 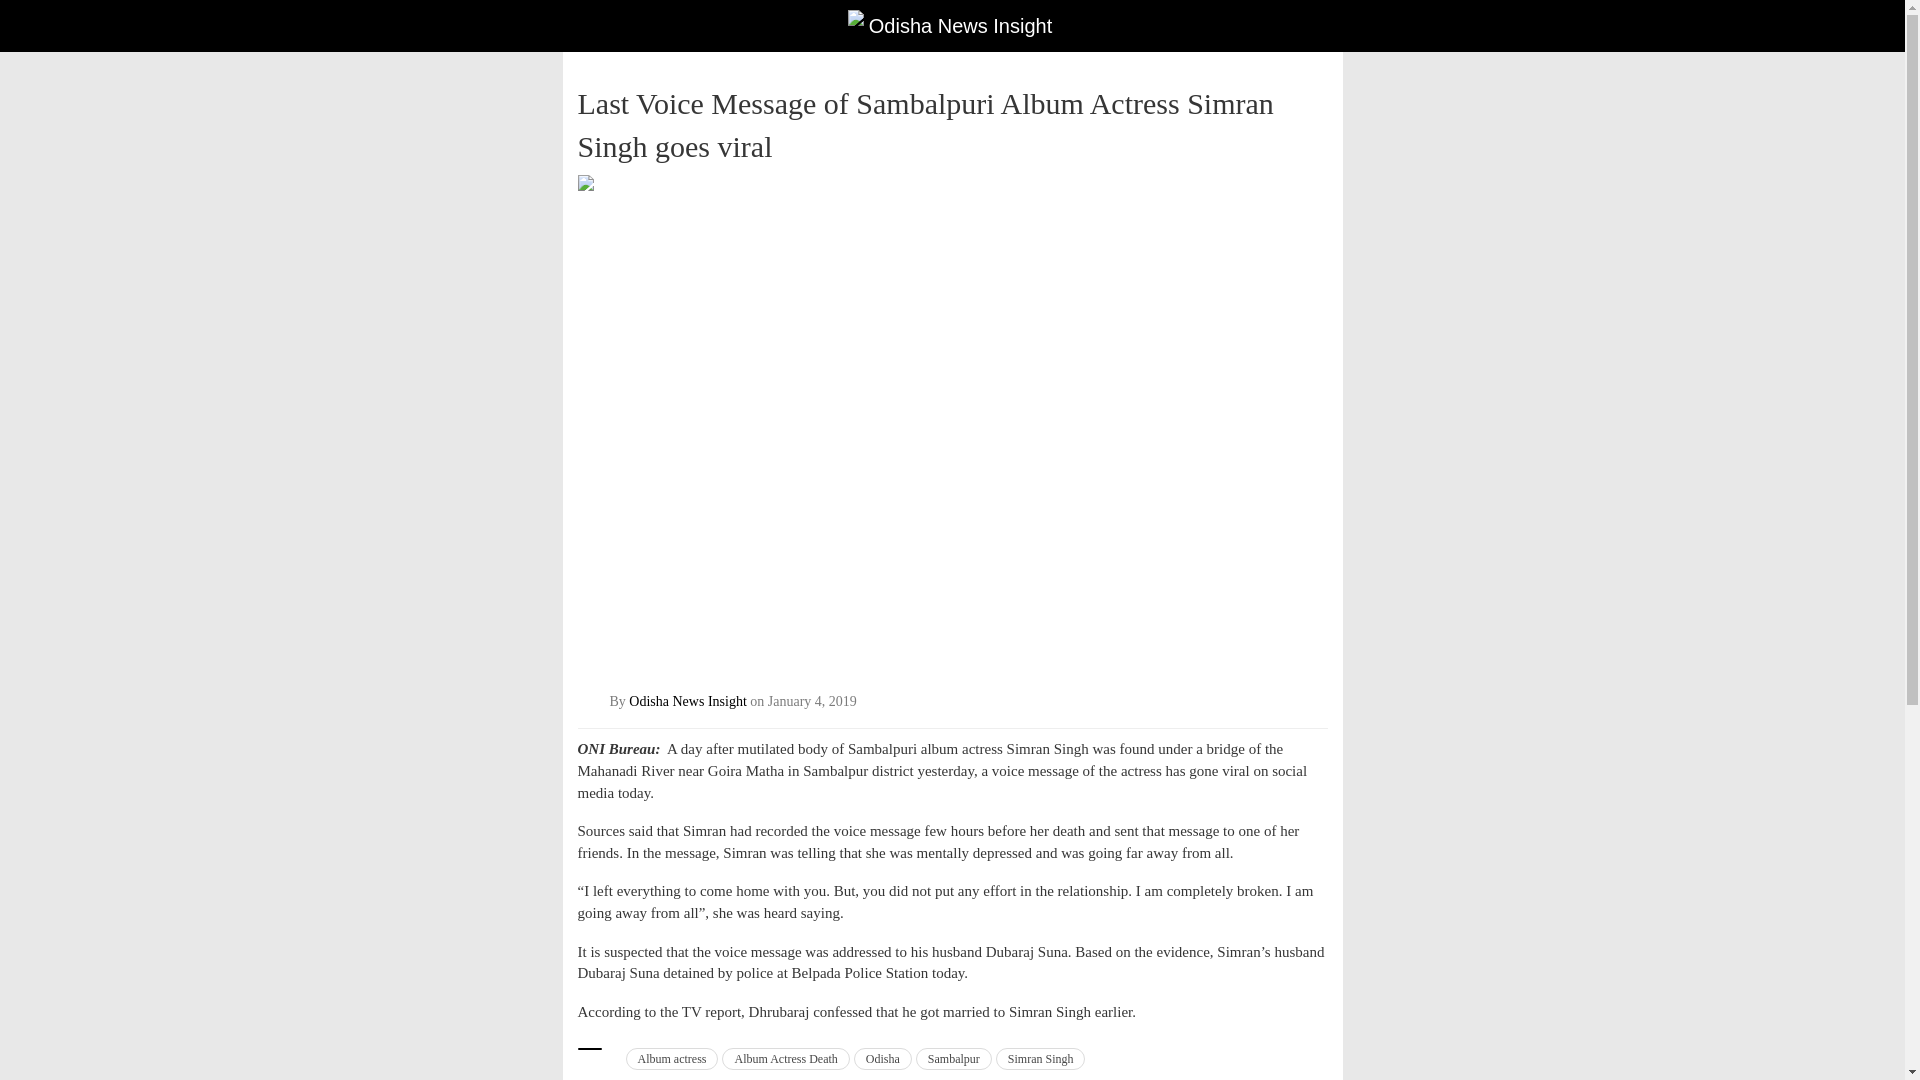 I want to click on Odisha News Insight, so click(x=688, y=702).